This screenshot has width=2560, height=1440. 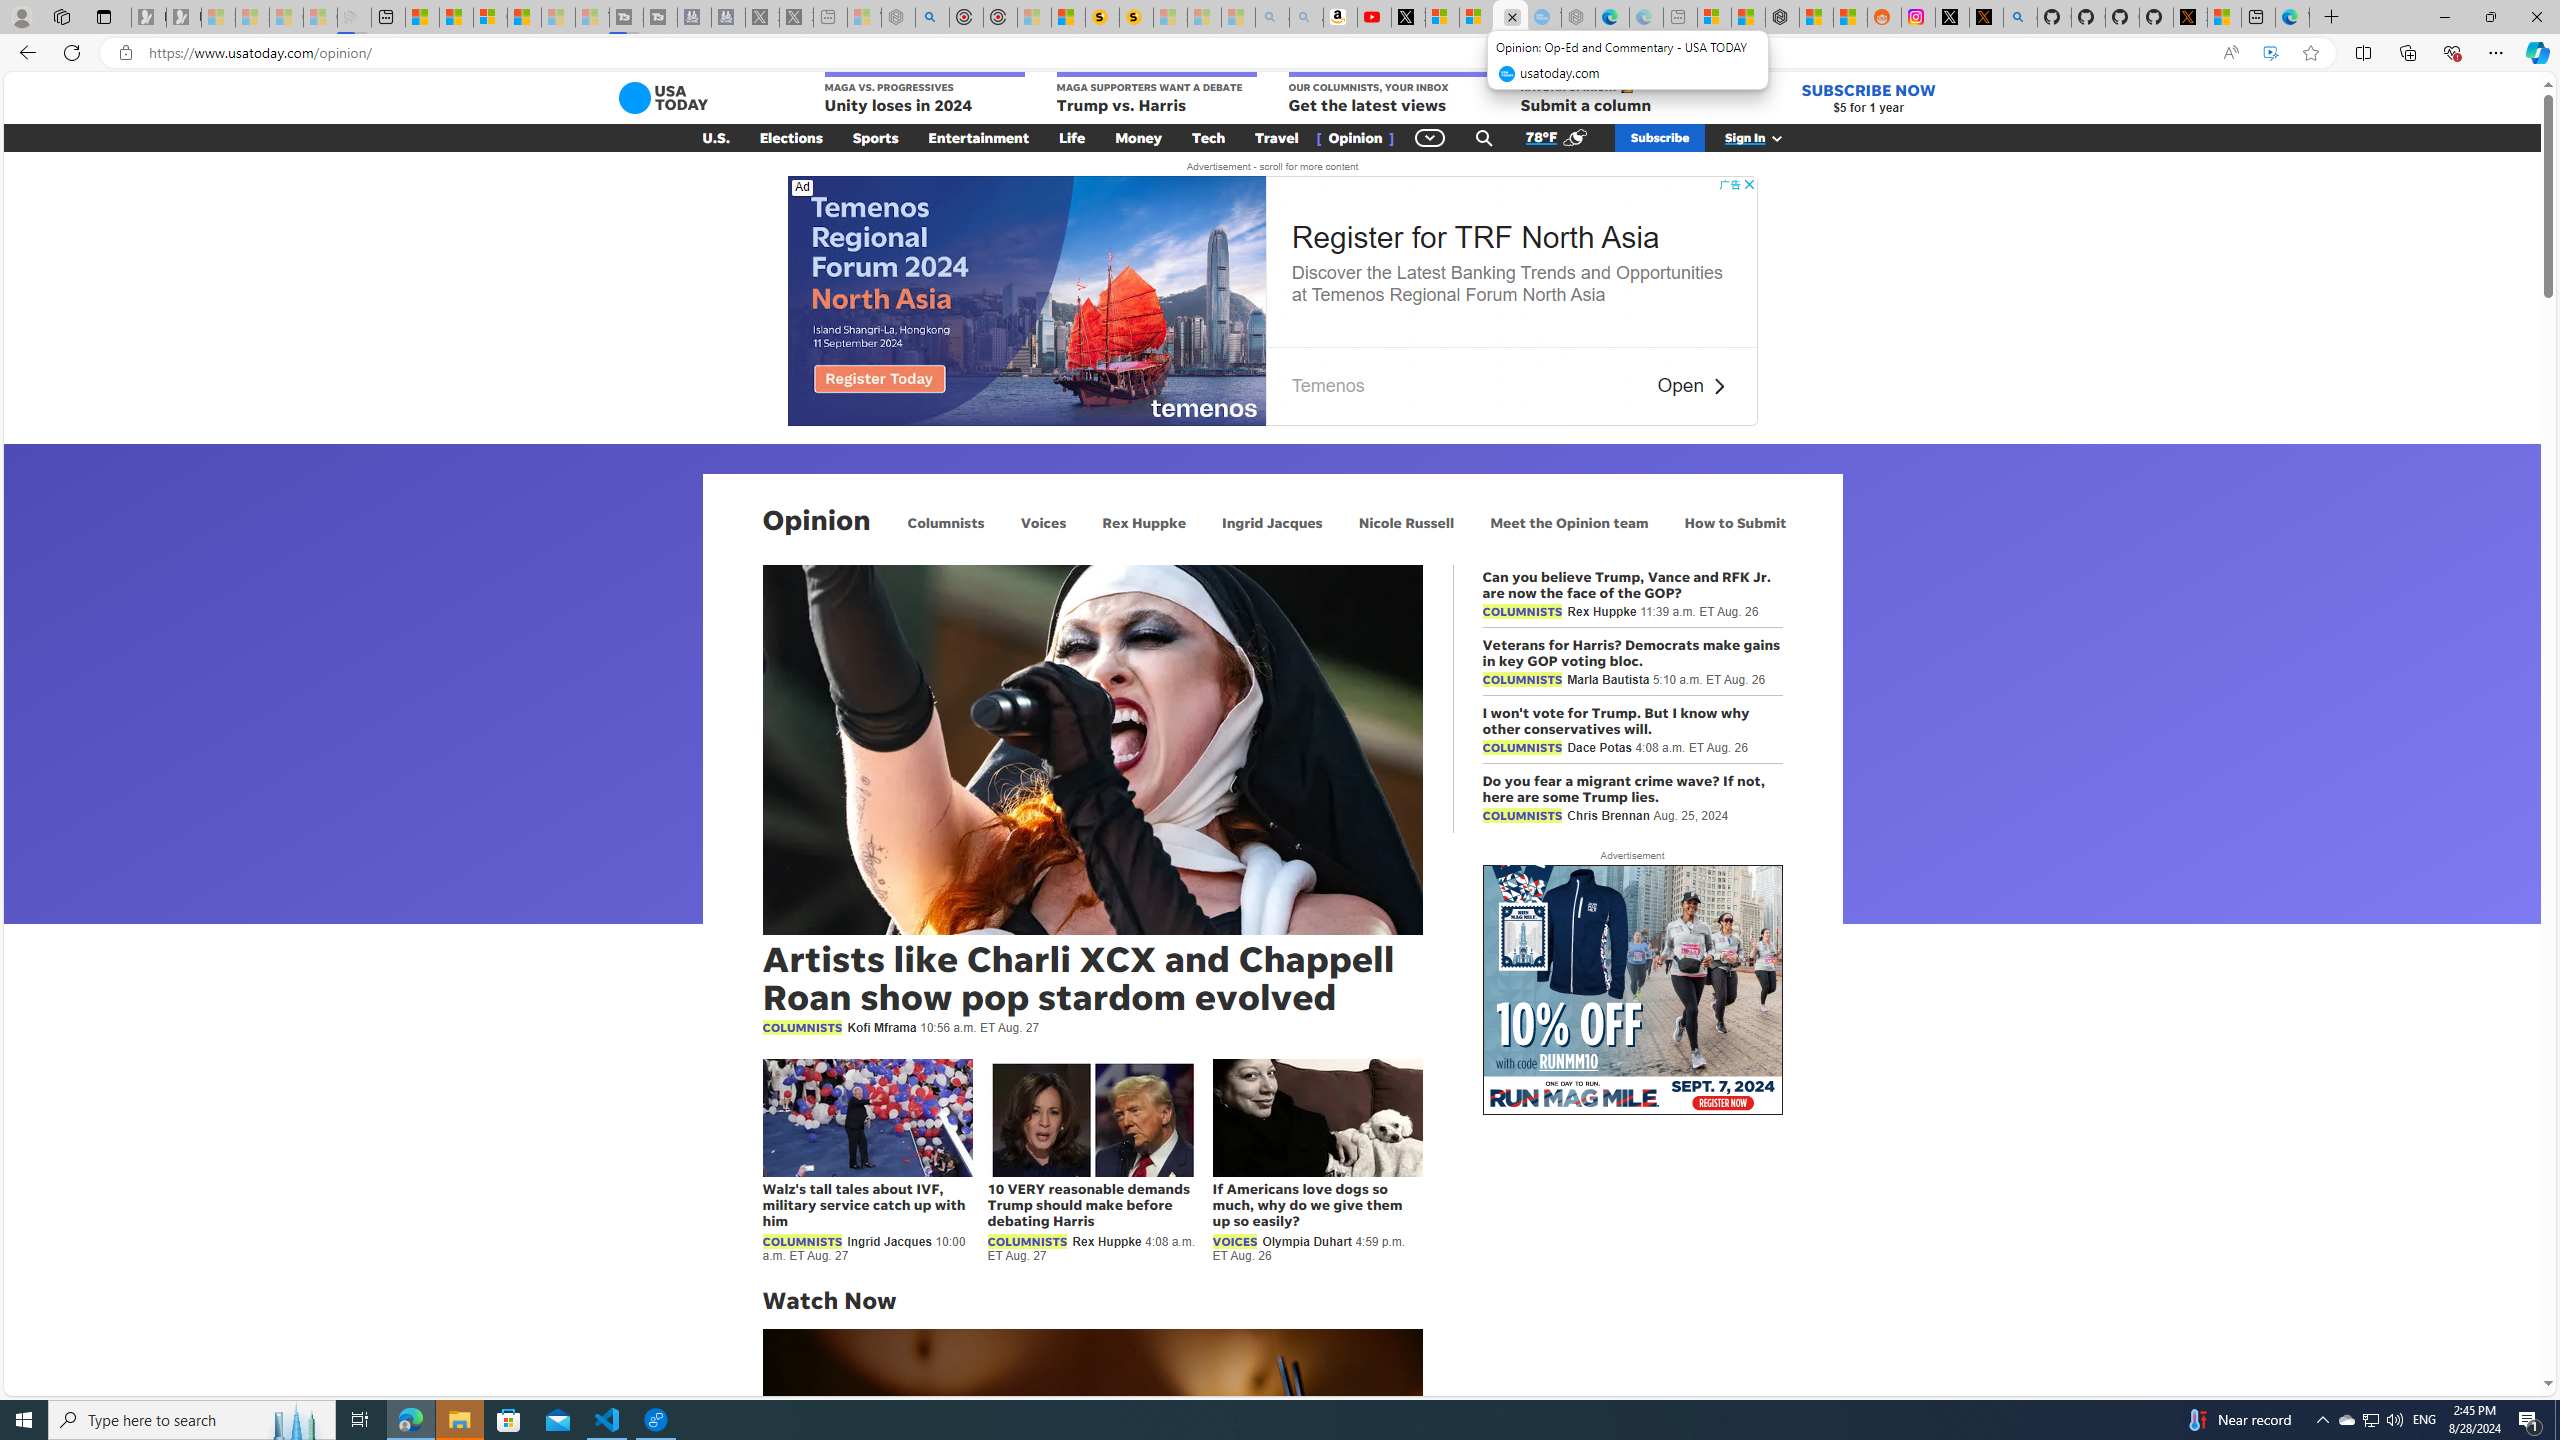 I want to click on Back, so click(x=24, y=52).